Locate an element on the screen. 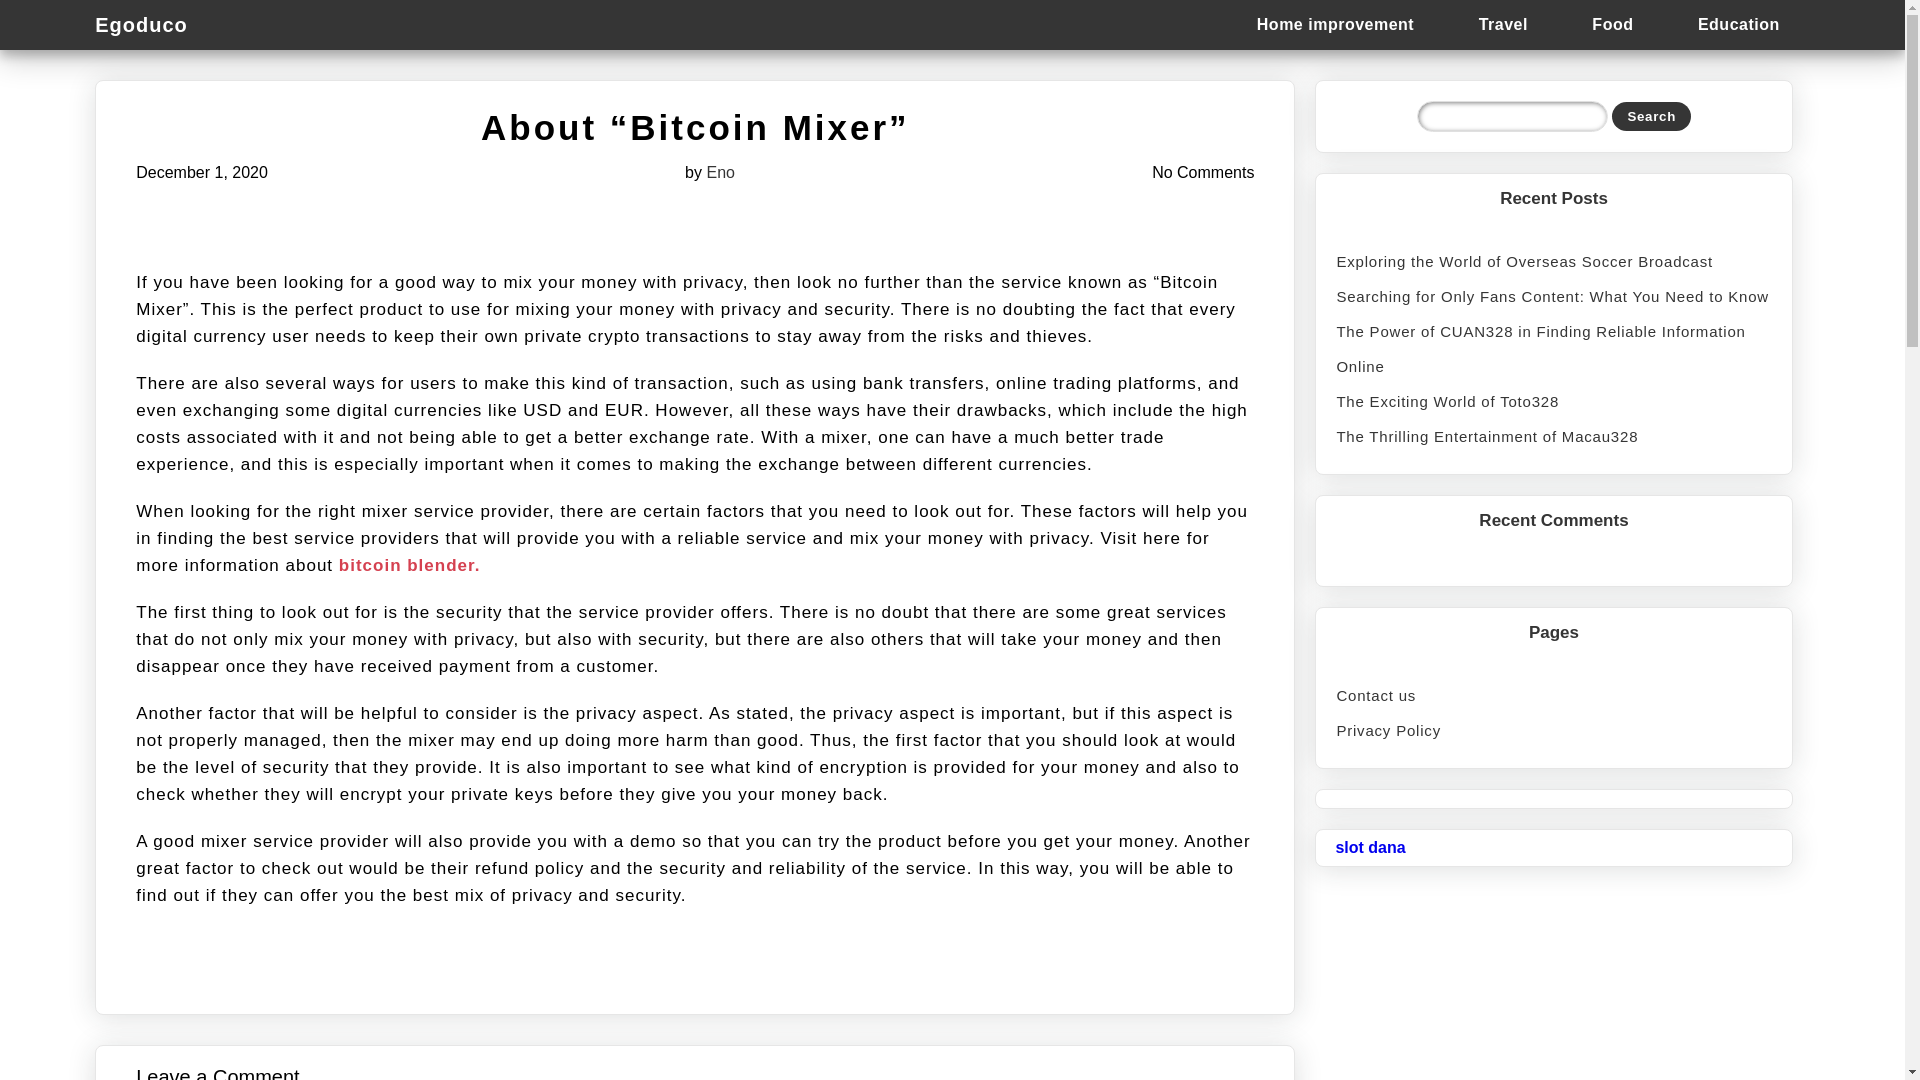 This screenshot has height=1080, width=1920. Education is located at coordinates (1738, 24).